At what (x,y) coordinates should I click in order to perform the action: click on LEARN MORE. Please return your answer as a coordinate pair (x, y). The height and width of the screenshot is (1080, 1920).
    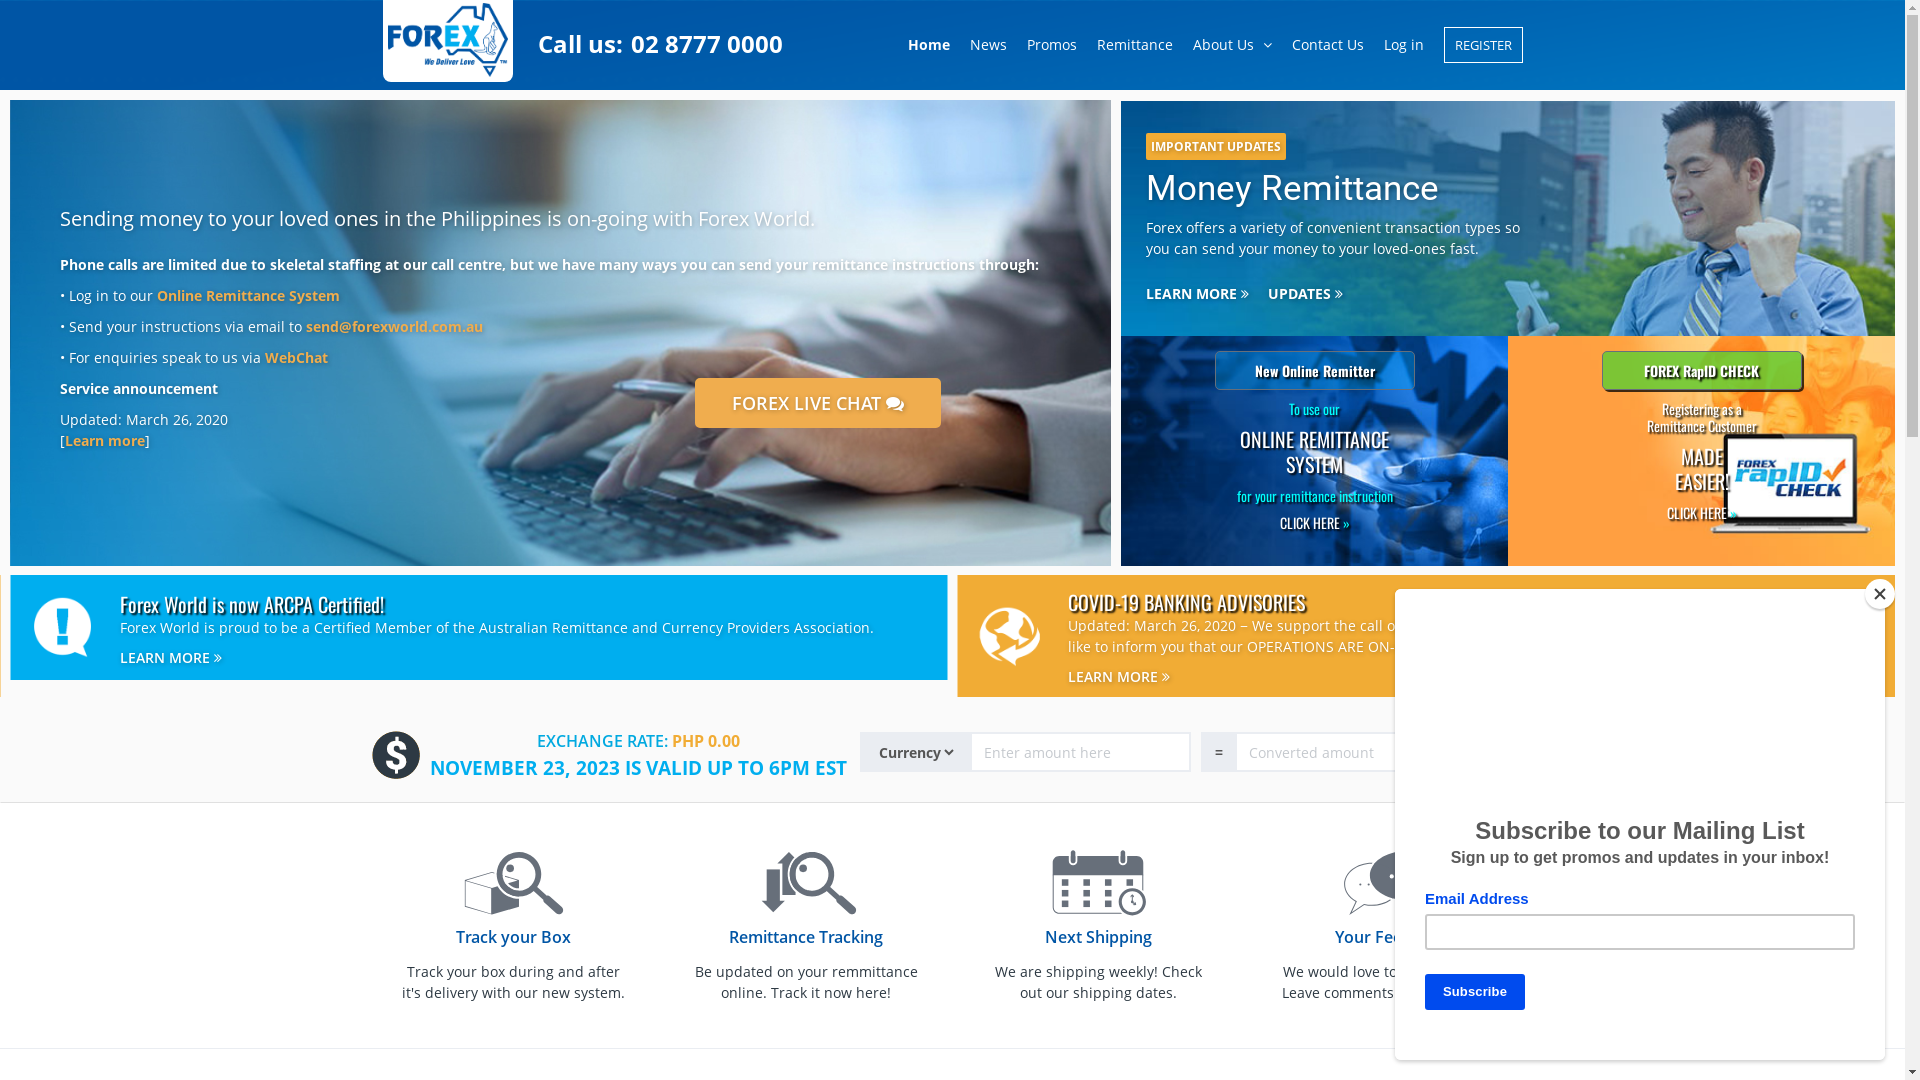
    Looking at the image, I should click on (1119, 674).